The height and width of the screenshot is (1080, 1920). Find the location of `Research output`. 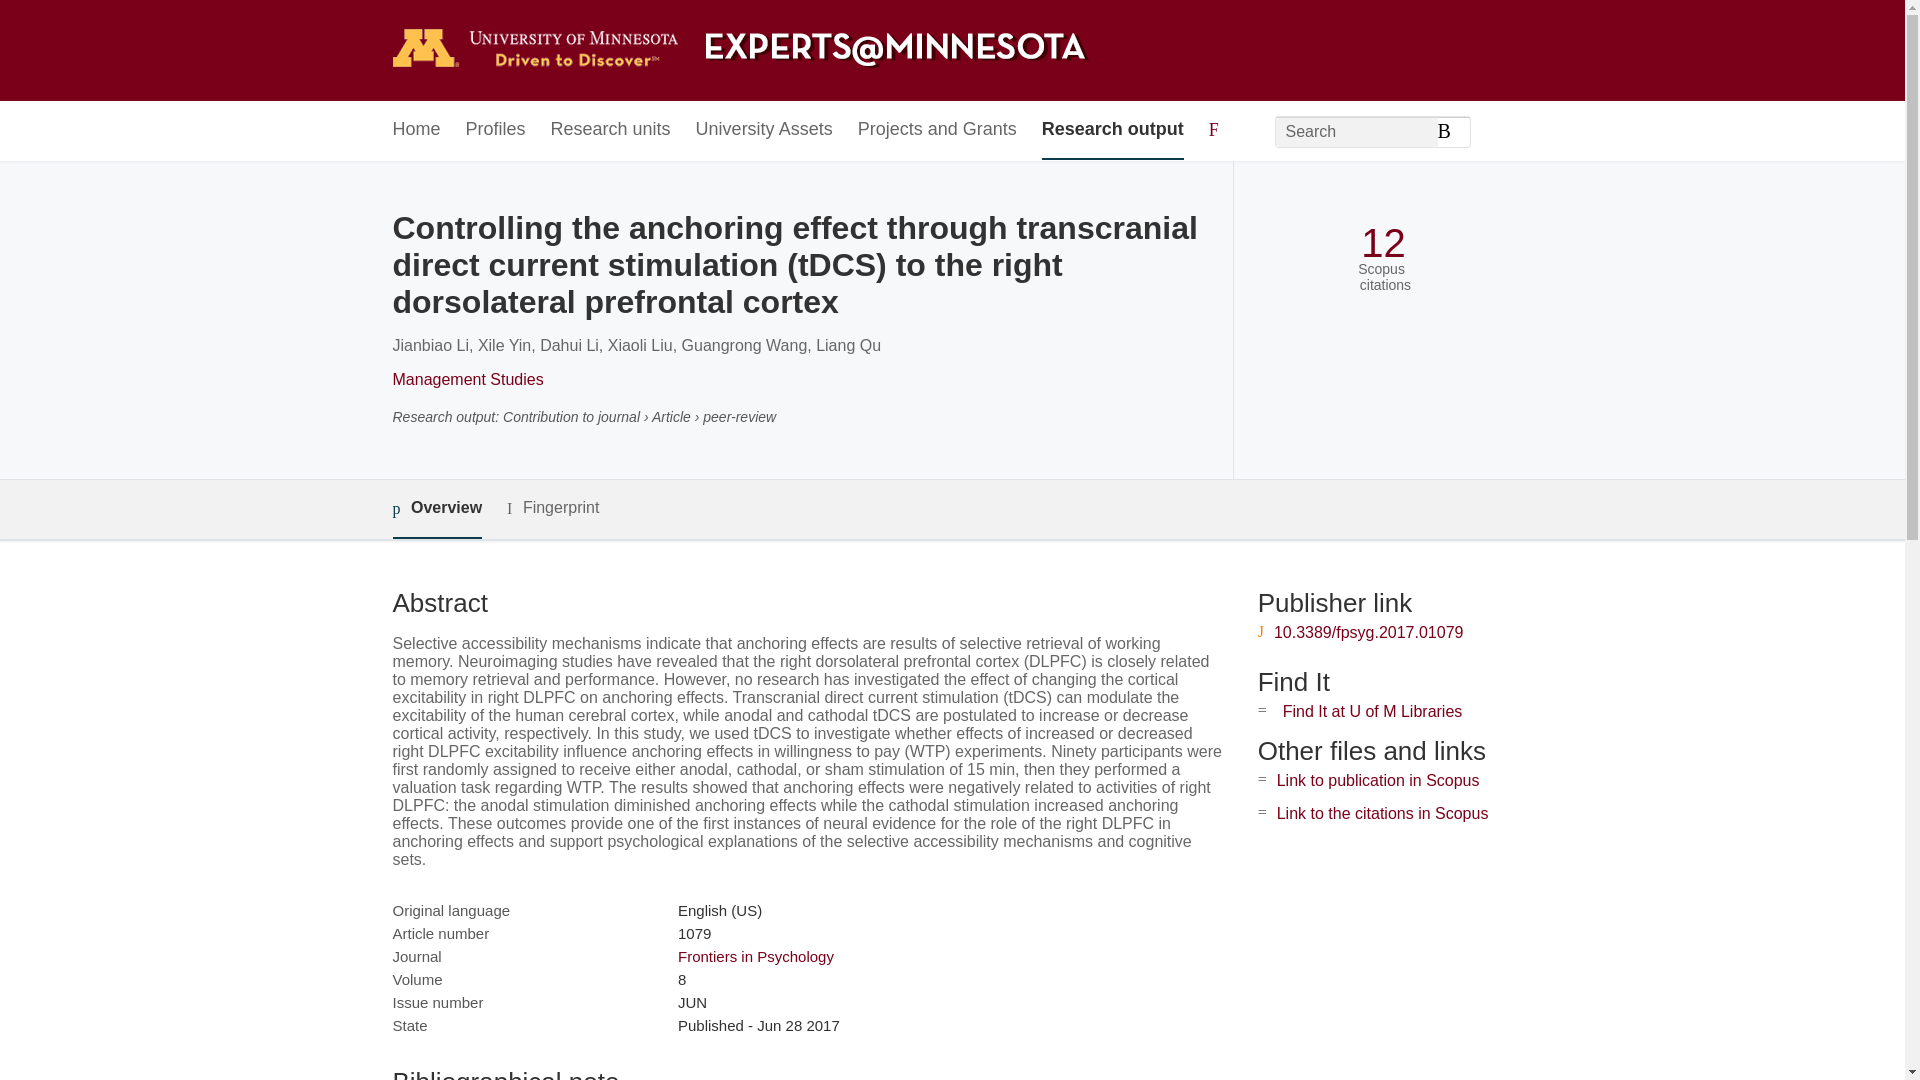

Research output is located at coordinates (1113, 130).